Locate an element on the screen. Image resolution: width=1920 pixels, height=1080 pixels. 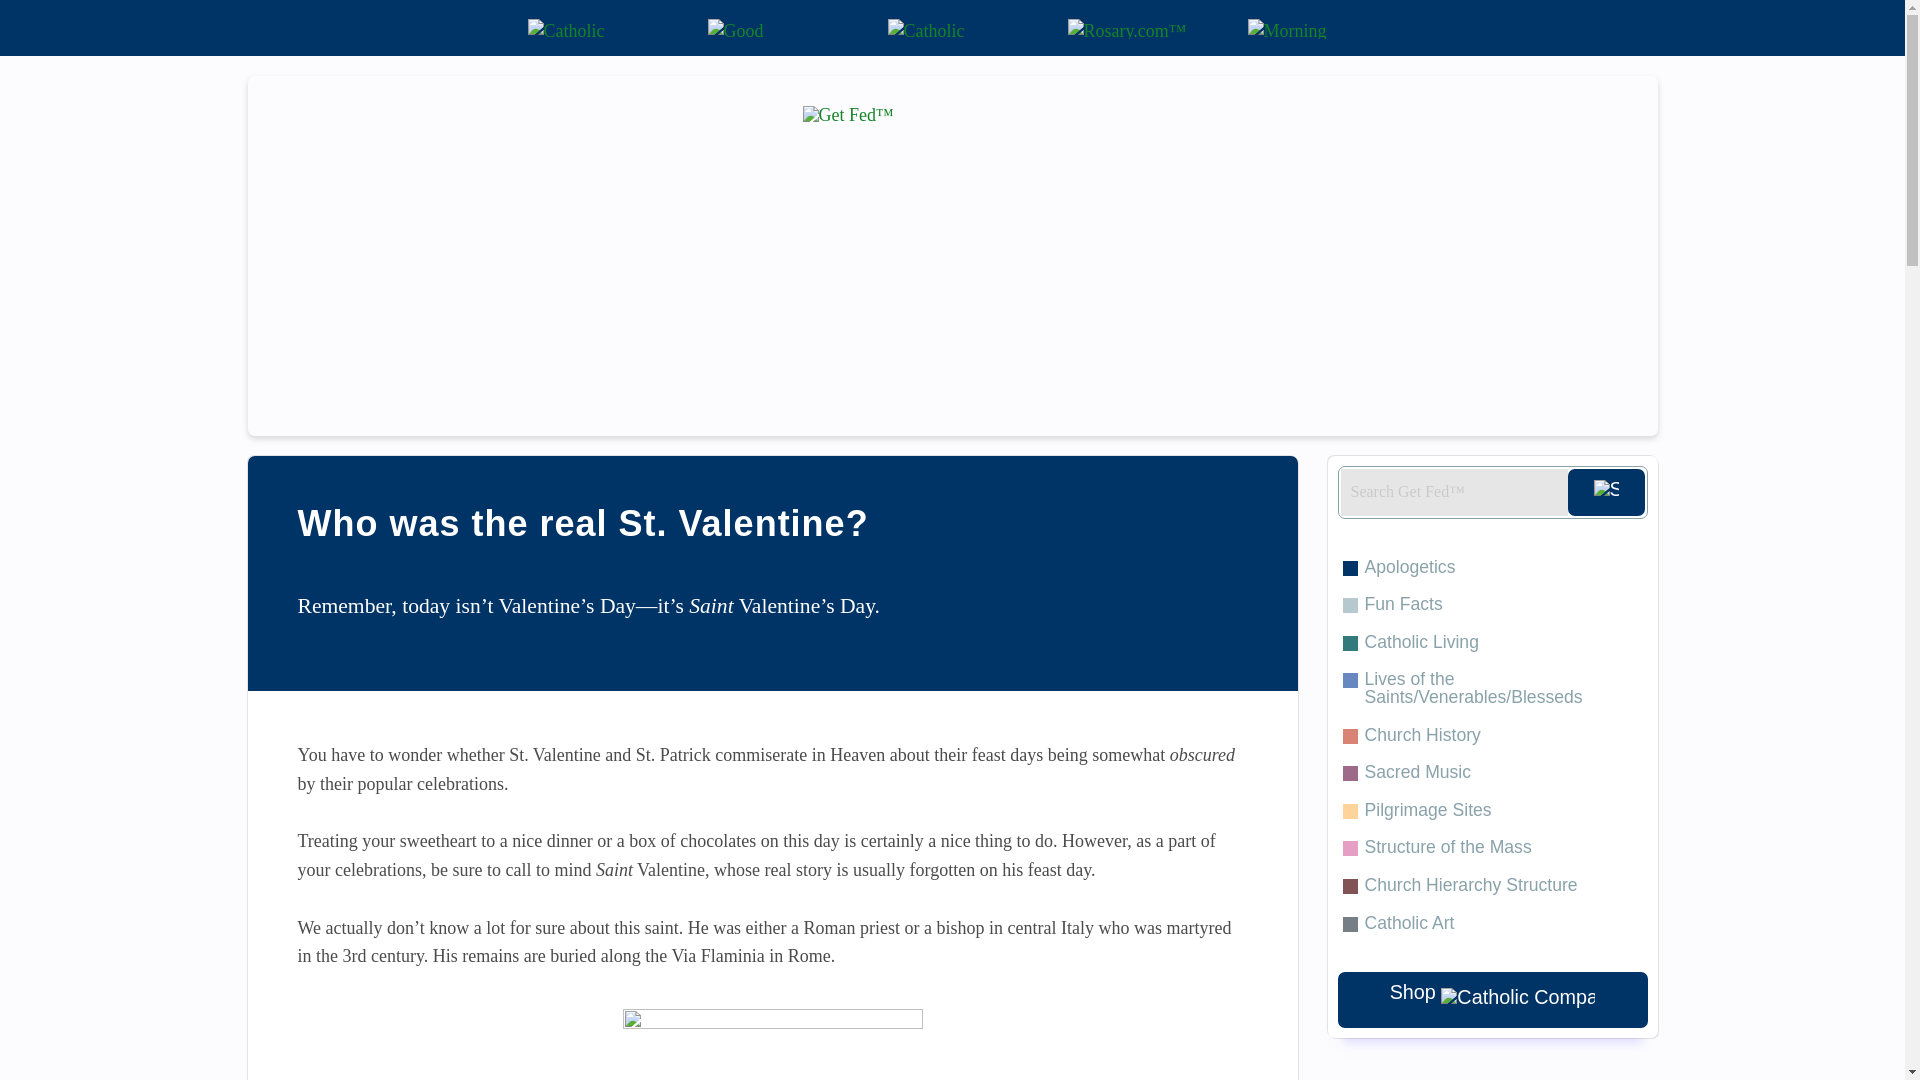
Catholic Living is located at coordinates (1492, 643).